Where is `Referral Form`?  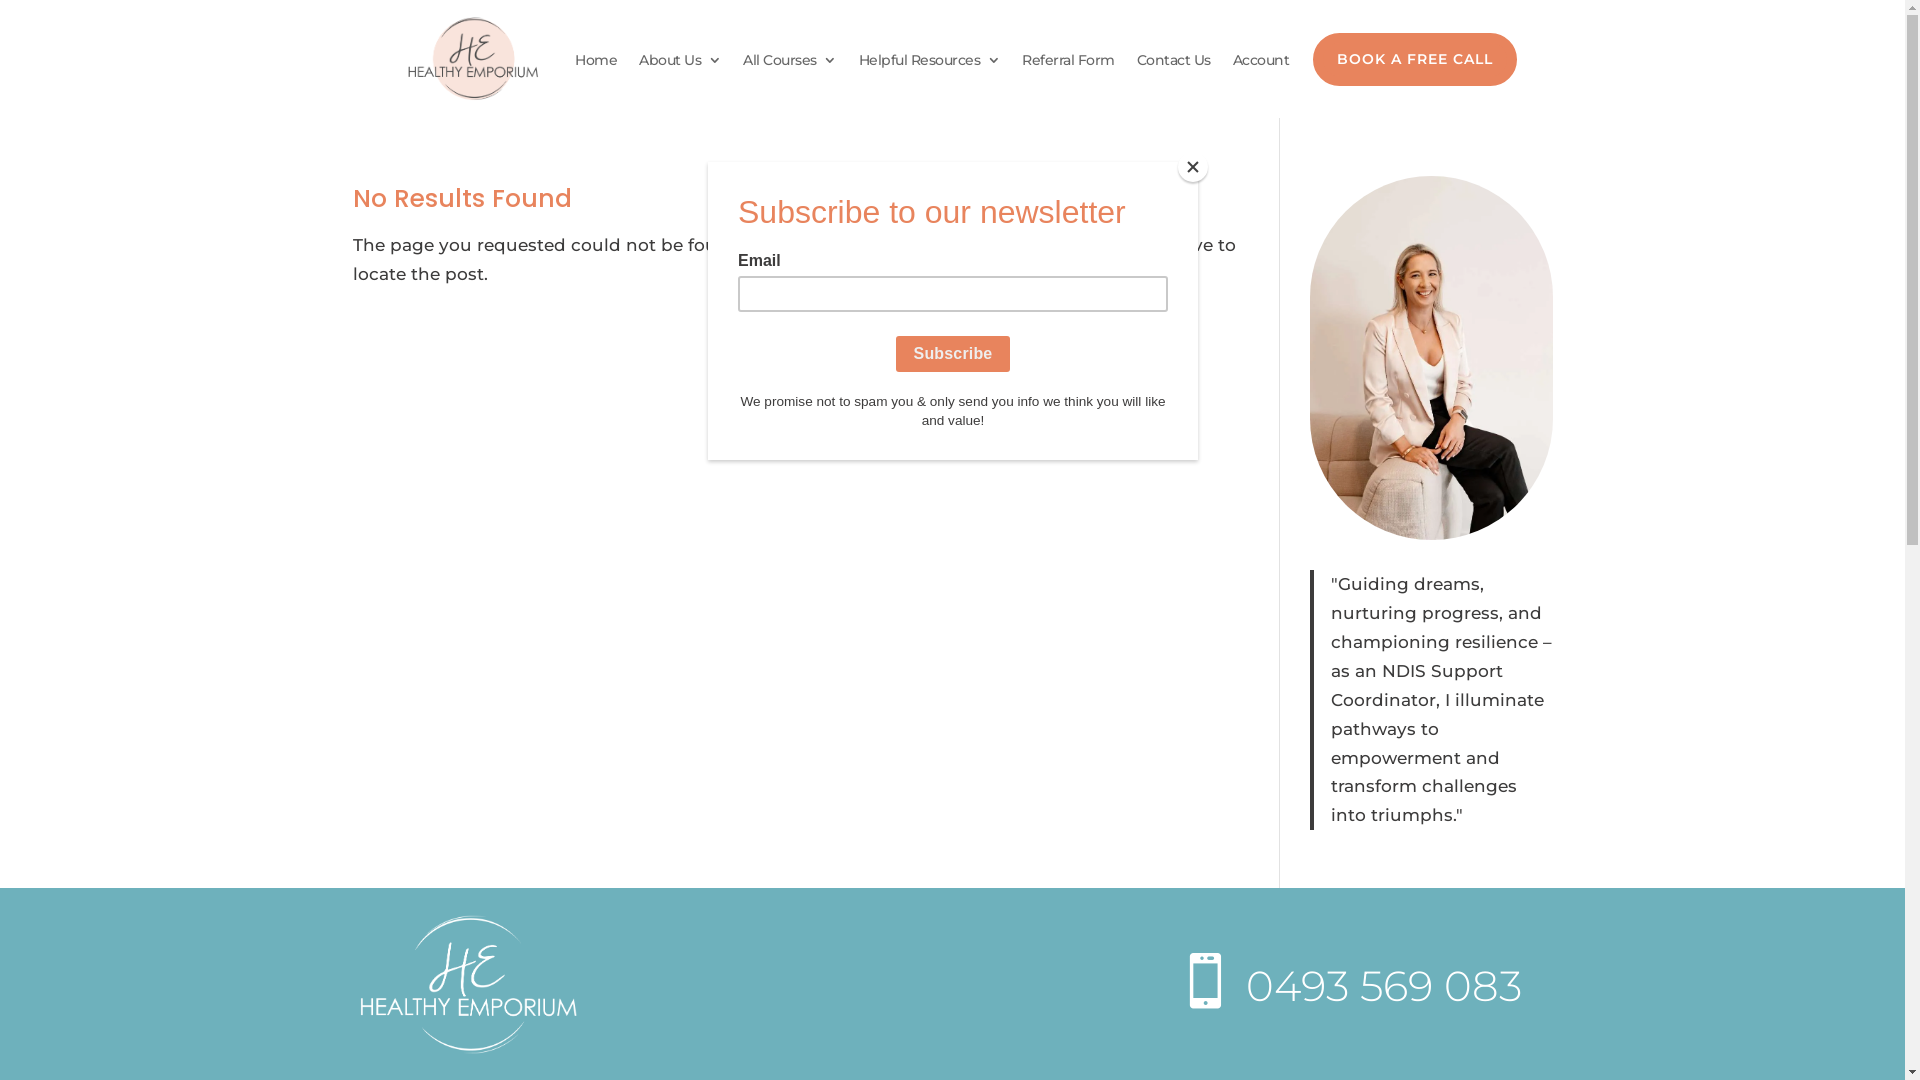
Referral Form is located at coordinates (1068, 64).